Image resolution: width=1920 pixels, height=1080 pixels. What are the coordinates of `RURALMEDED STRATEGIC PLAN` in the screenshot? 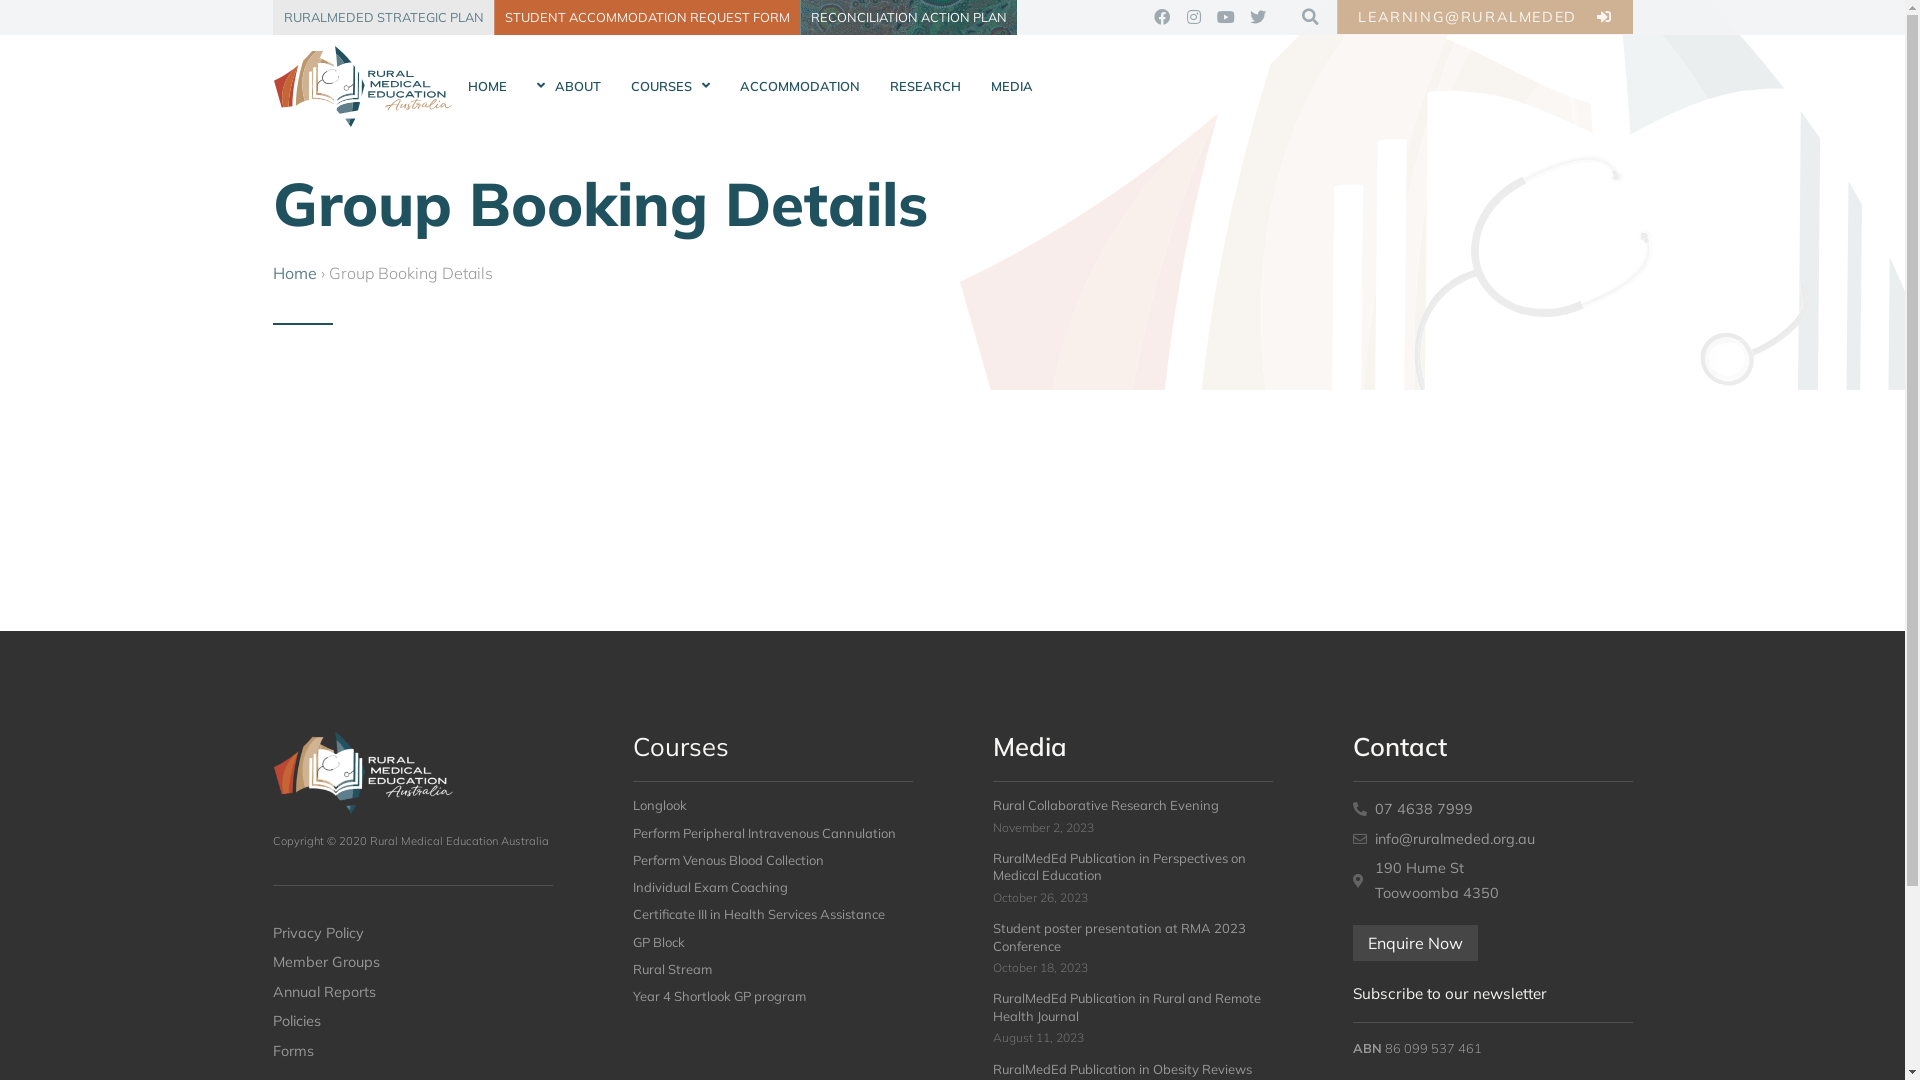 It's located at (382, 18).